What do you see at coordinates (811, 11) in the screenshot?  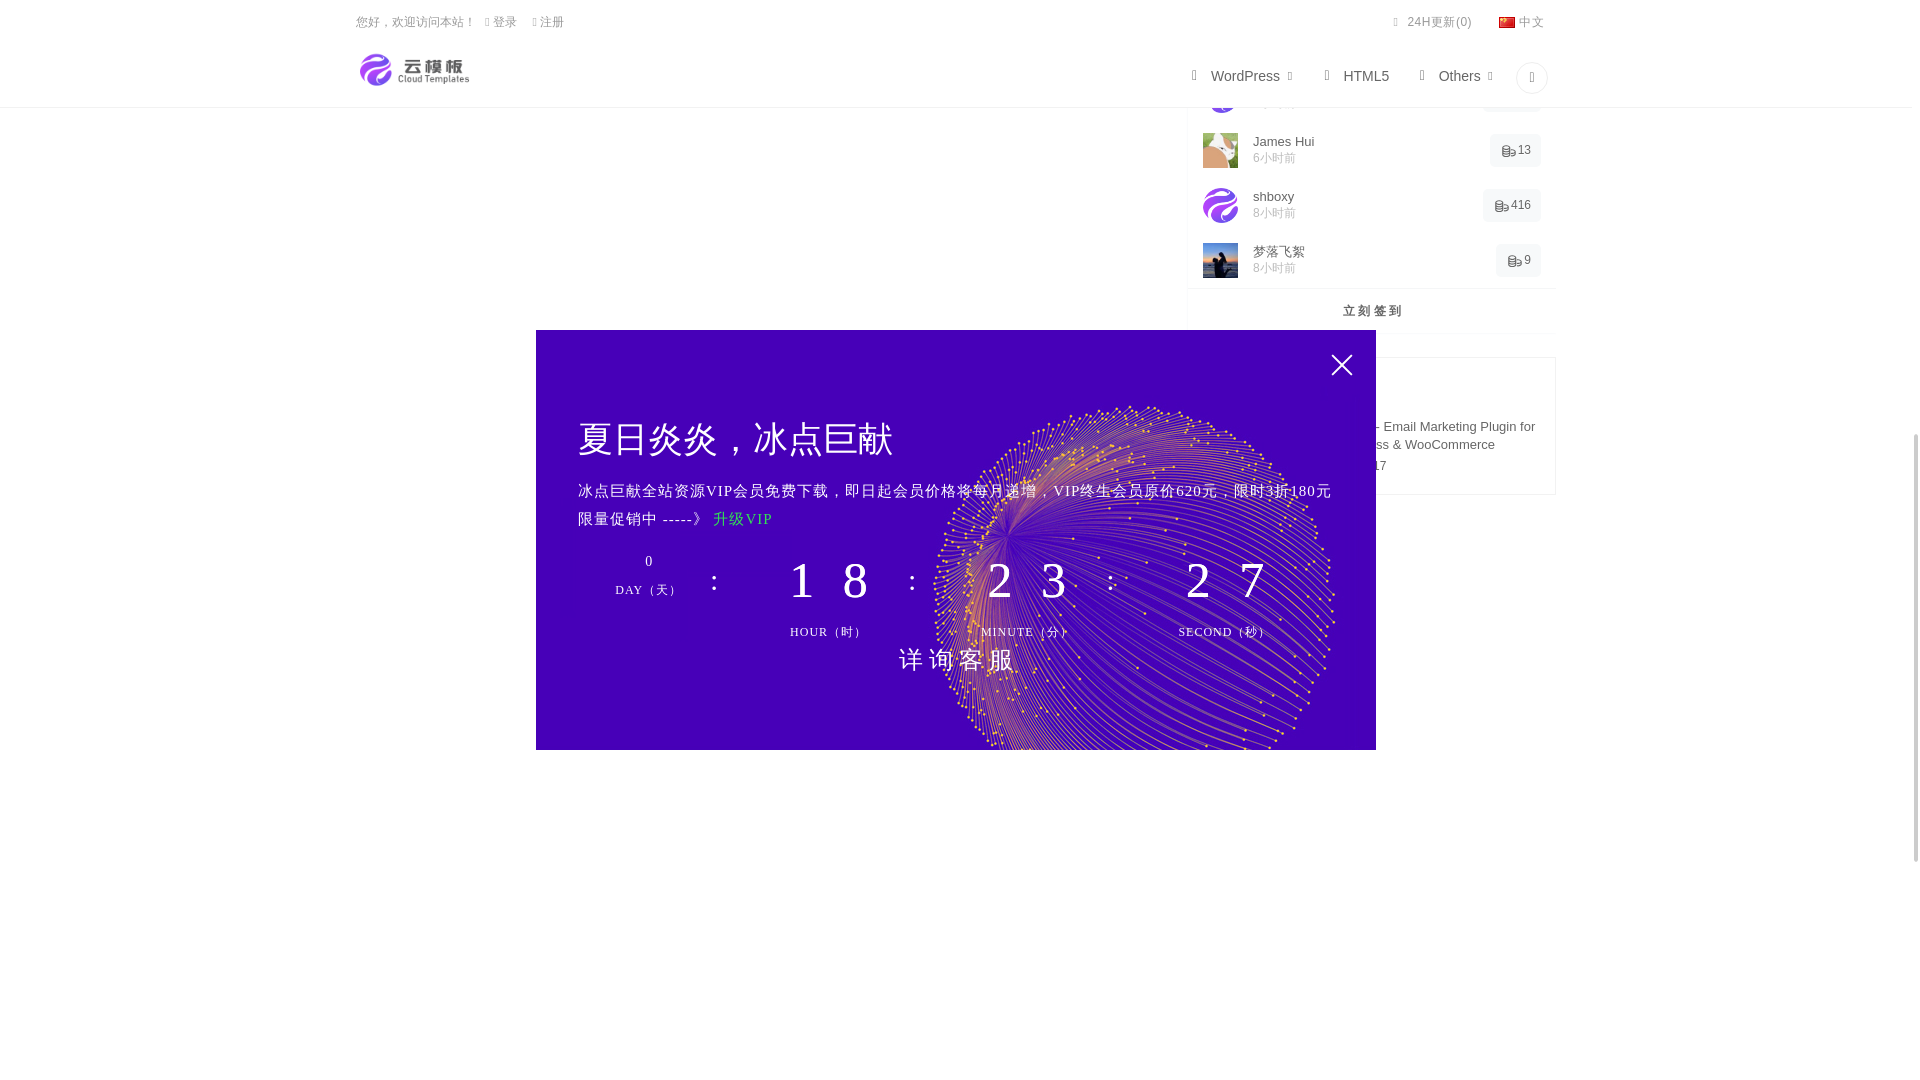 I see `PetitQ` at bounding box center [811, 11].